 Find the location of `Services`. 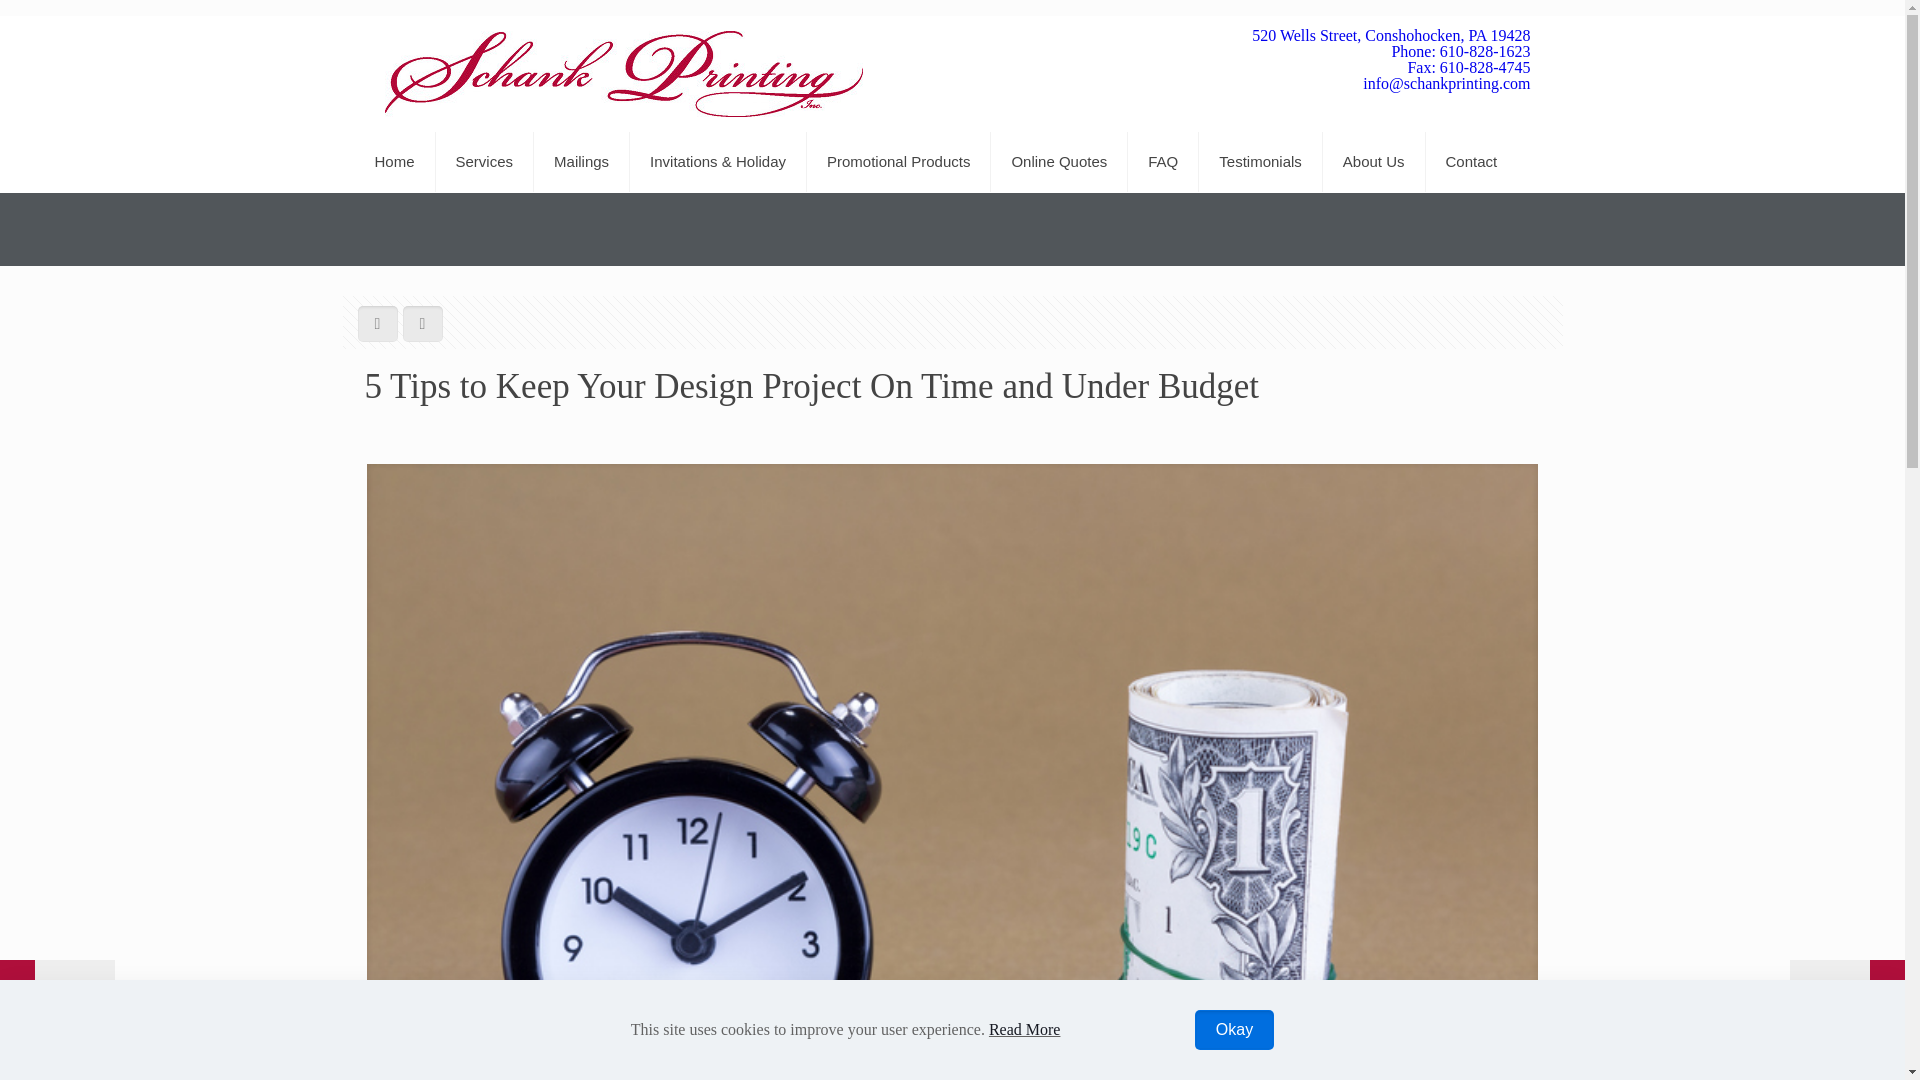

Services is located at coordinates (485, 162).